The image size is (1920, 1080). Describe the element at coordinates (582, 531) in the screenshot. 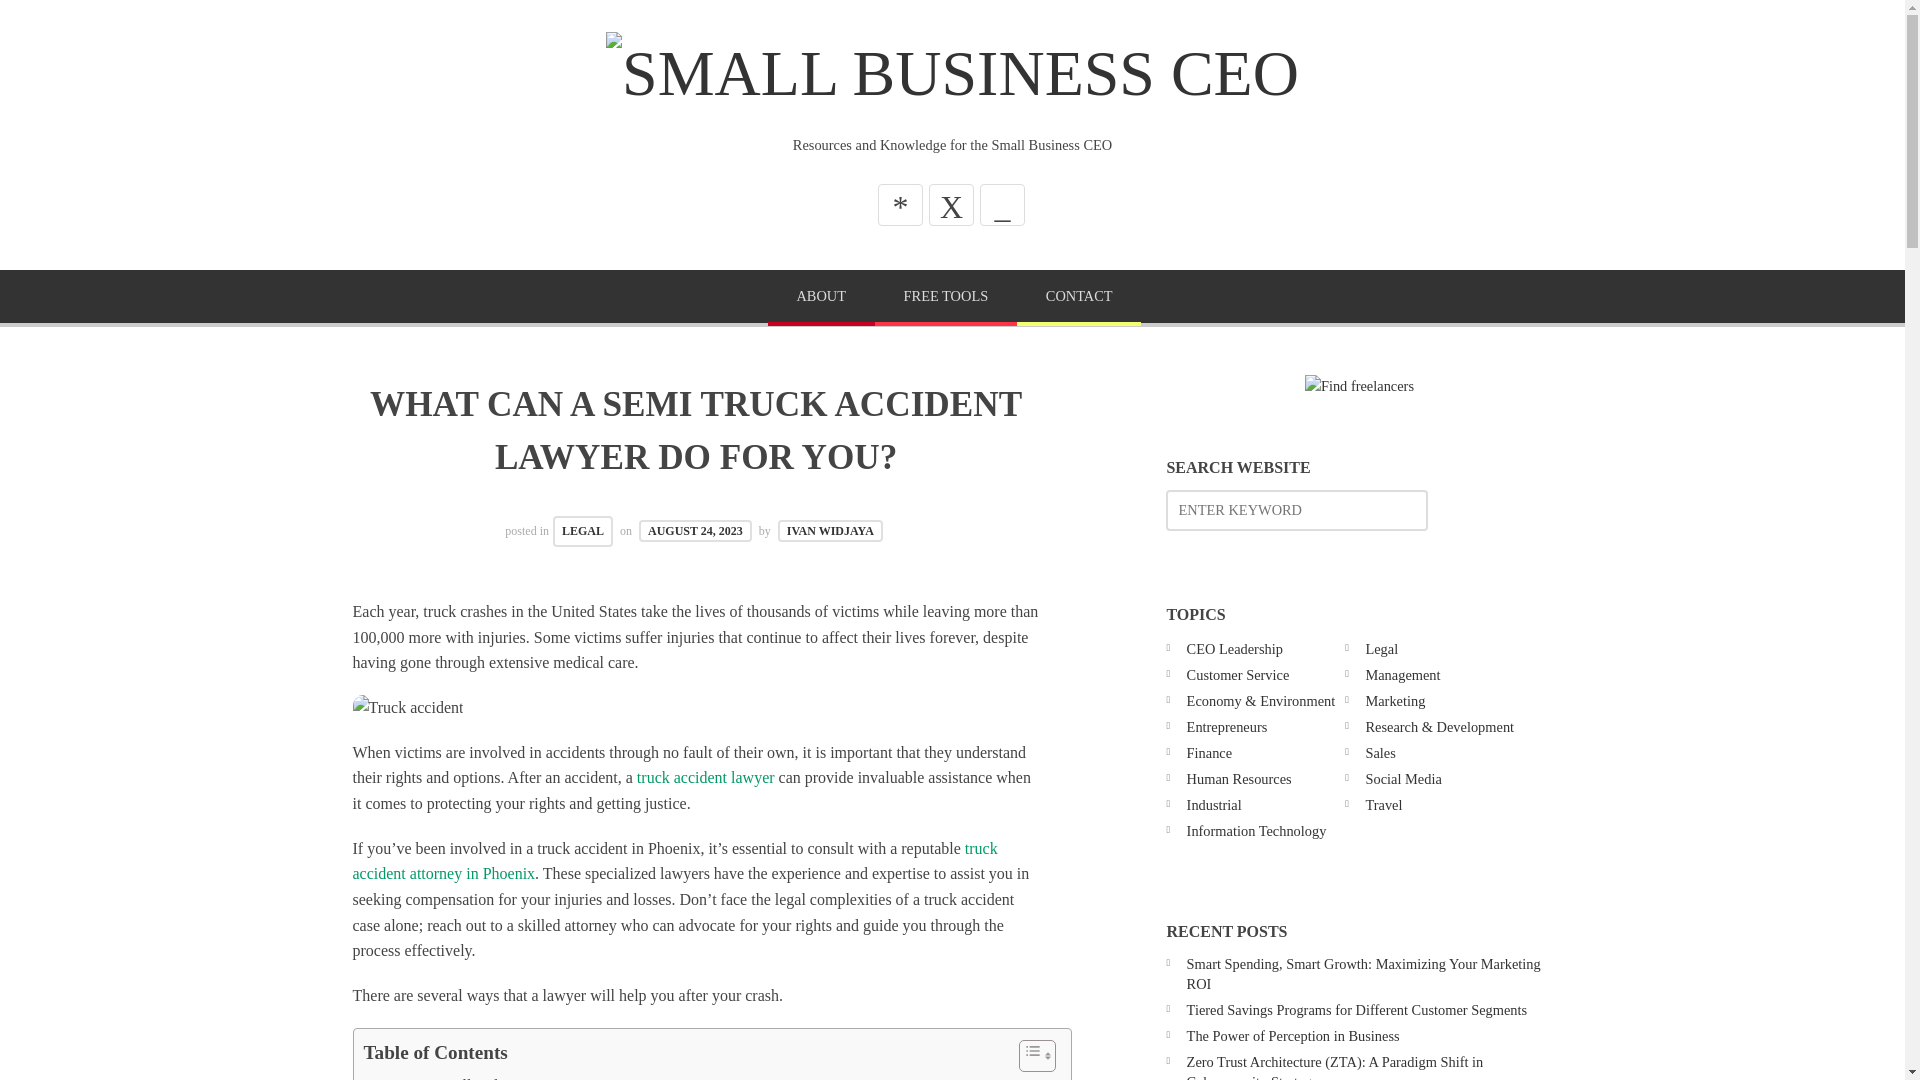

I see `LEGAL` at that location.